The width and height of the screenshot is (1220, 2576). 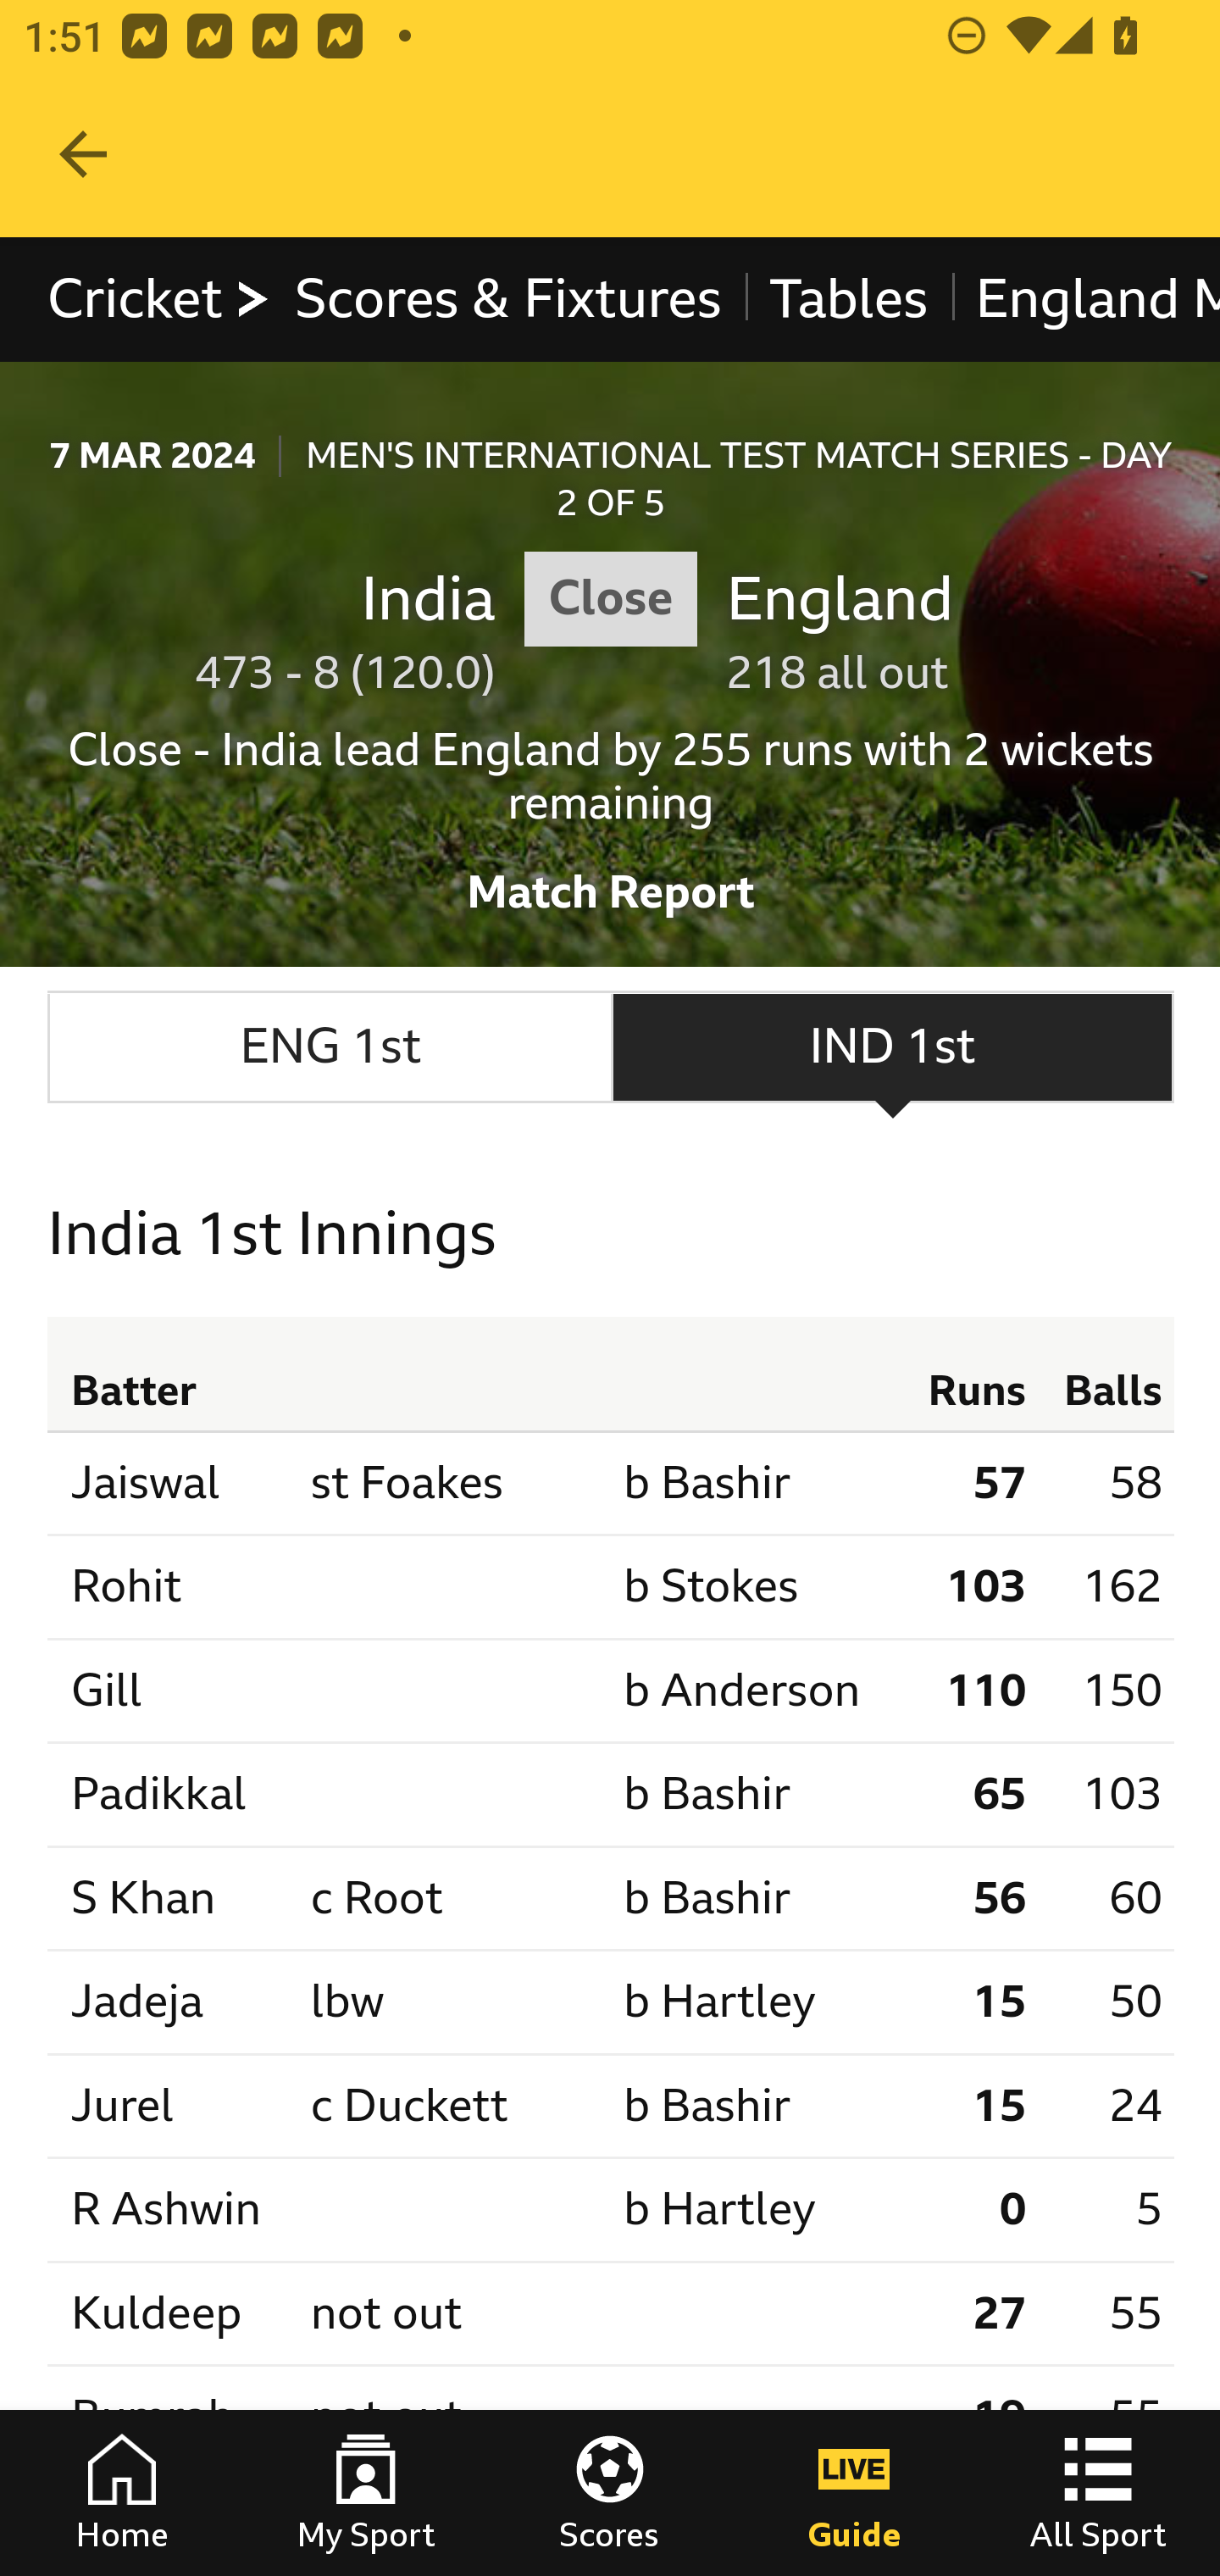 What do you see at coordinates (122, 2493) in the screenshot?
I see `Home` at bounding box center [122, 2493].